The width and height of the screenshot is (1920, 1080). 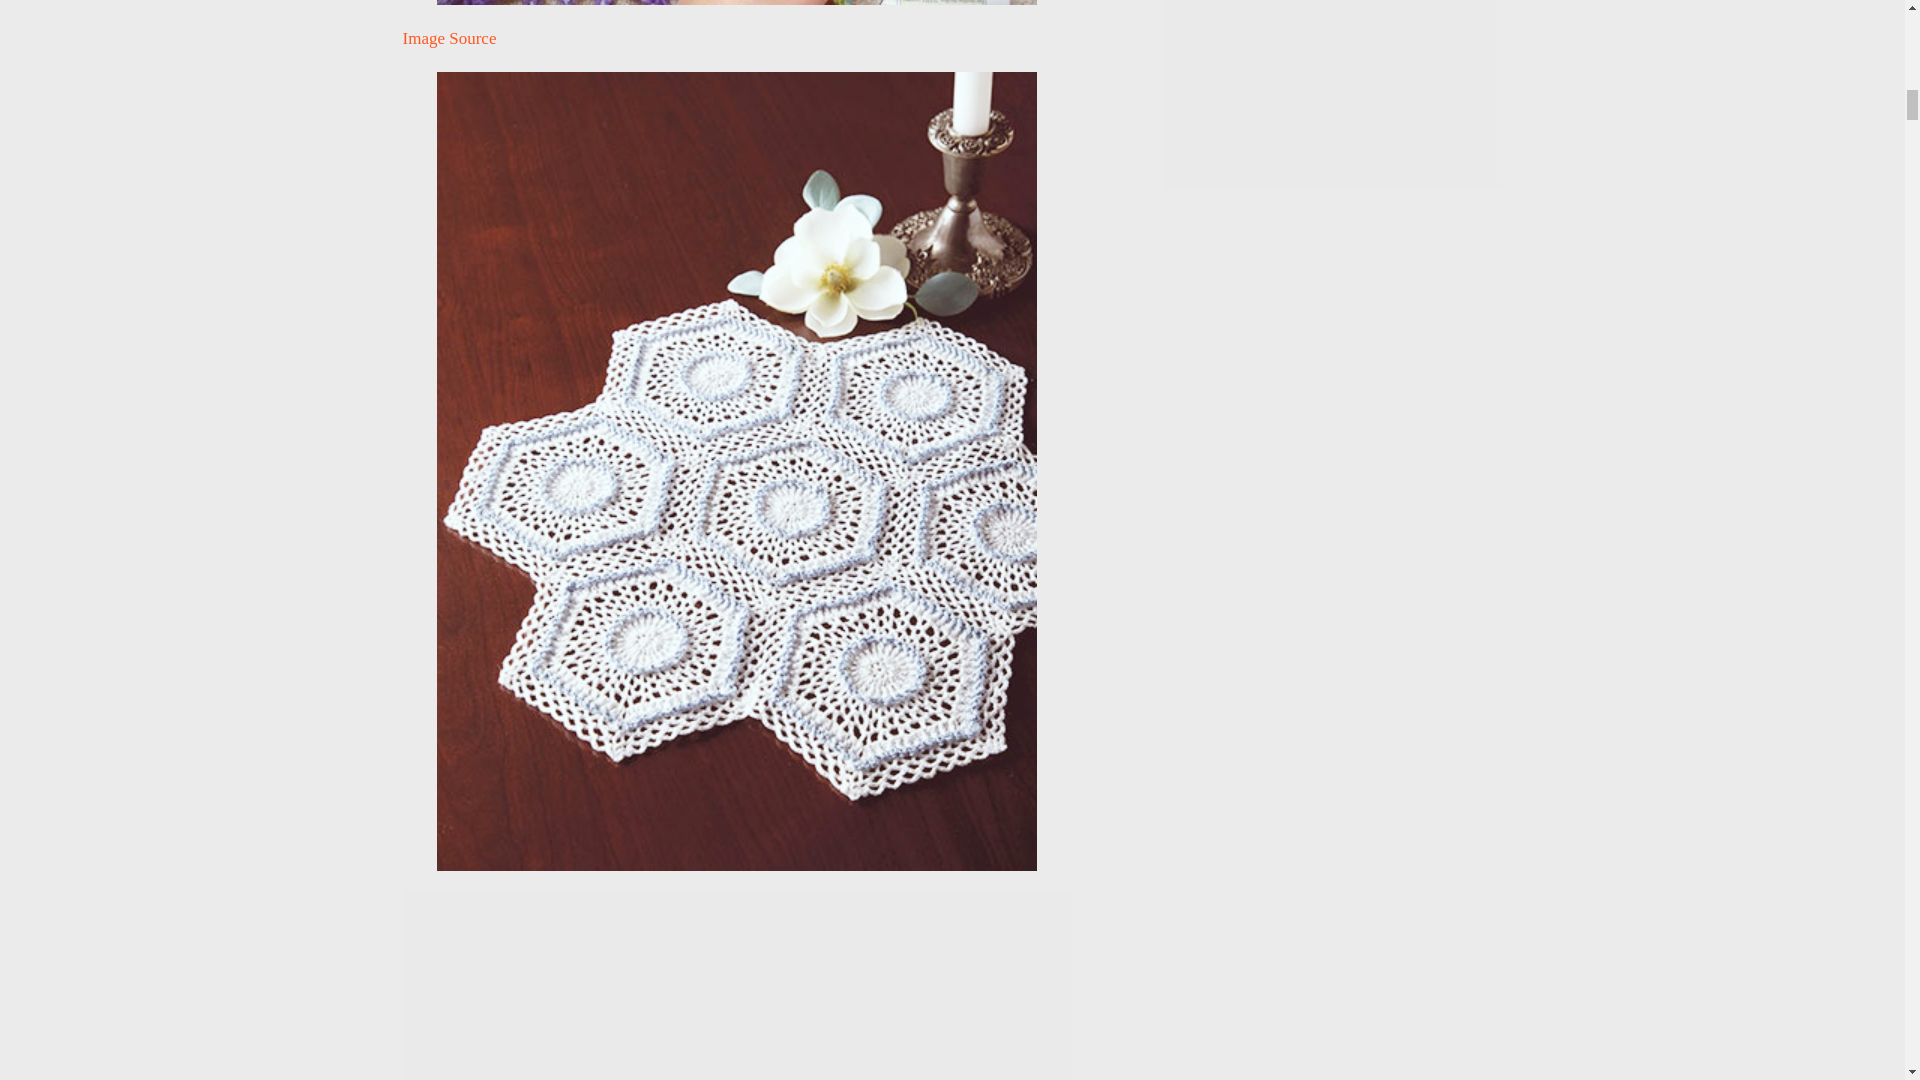 I want to click on Image Source, so click(x=448, y=38).